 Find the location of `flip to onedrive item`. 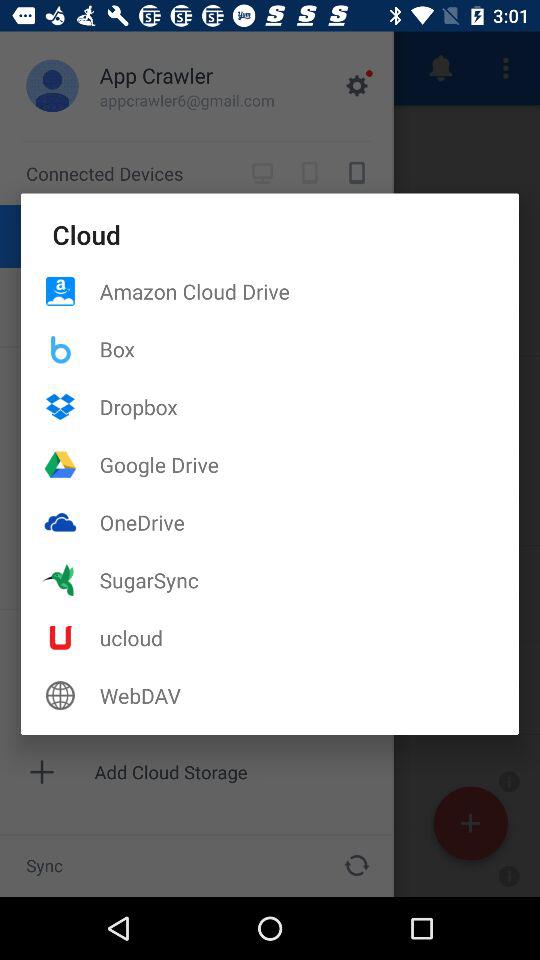

flip to onedrive item is located at coordinates (309, 522).